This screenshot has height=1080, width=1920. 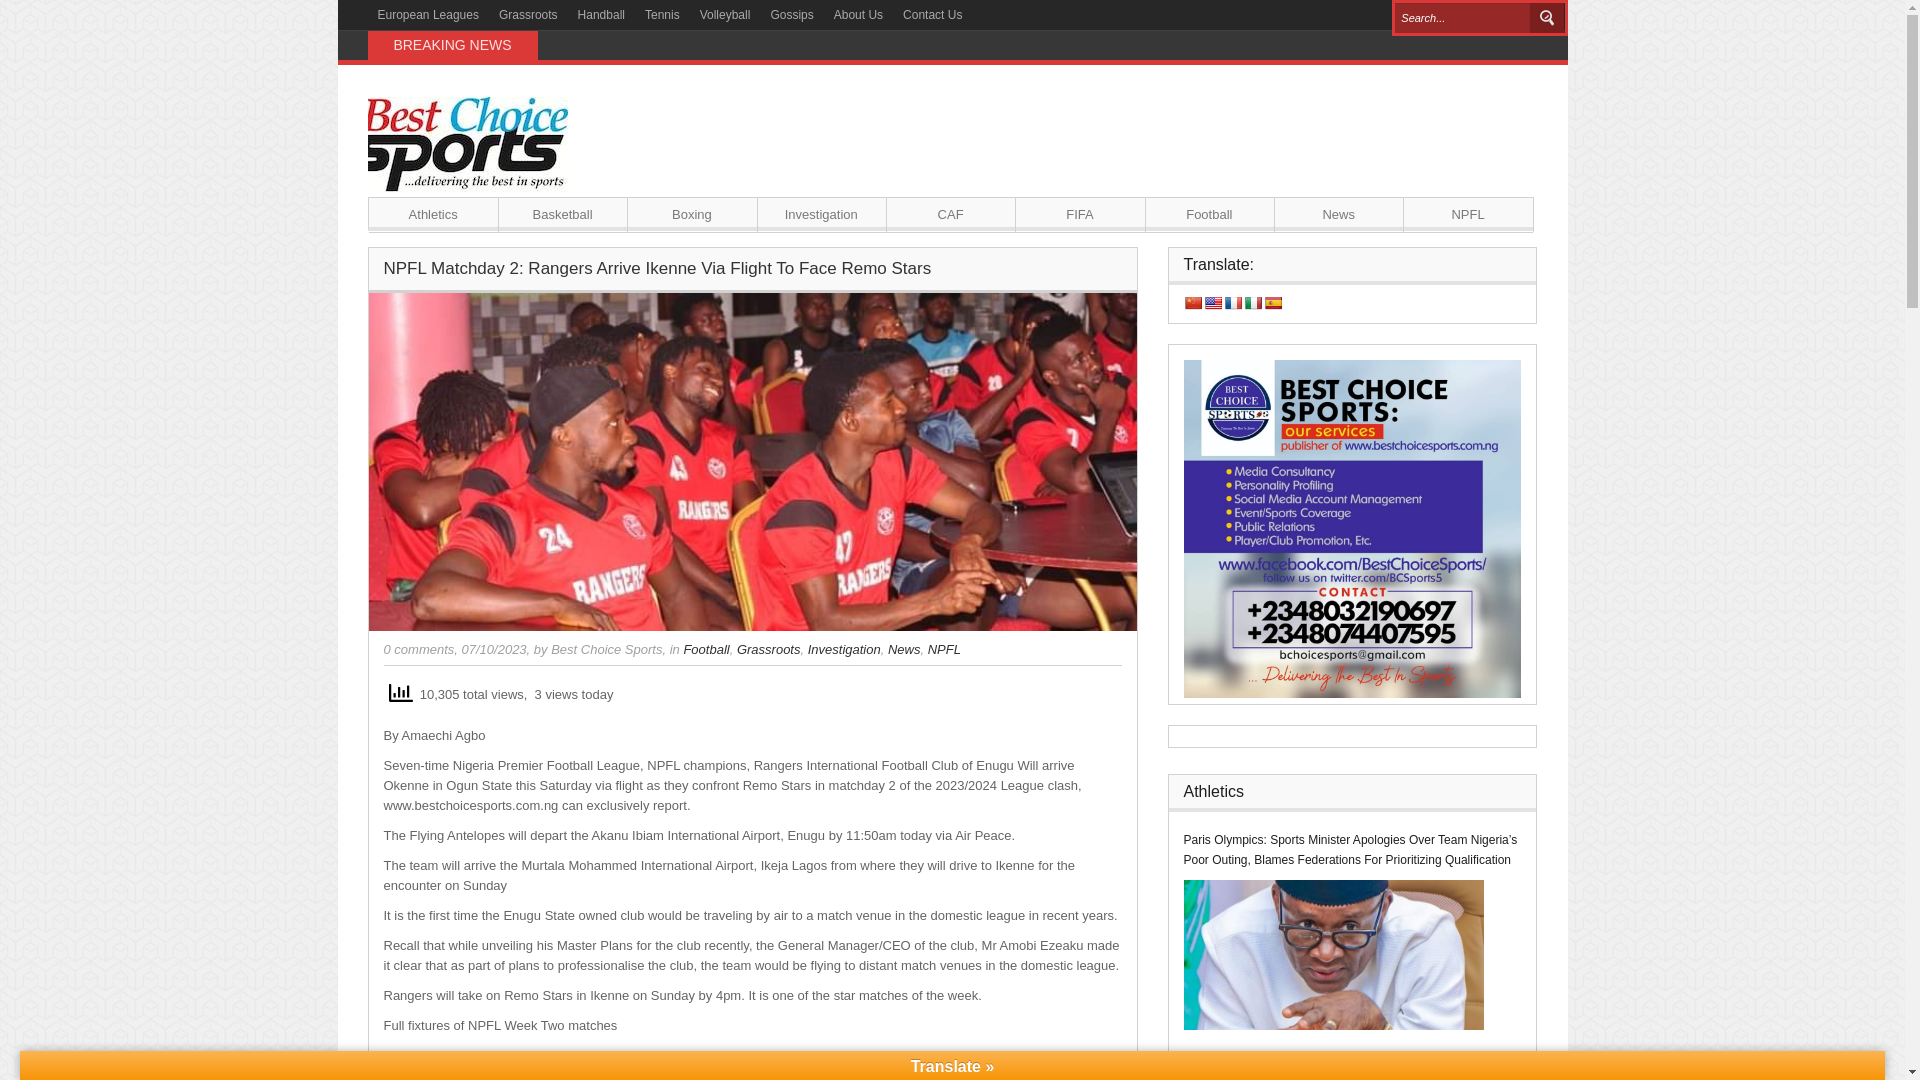 What do you see at coordinates (858, 15) in the screenshot?
I see `About Us` at bounding box center [858, 15].